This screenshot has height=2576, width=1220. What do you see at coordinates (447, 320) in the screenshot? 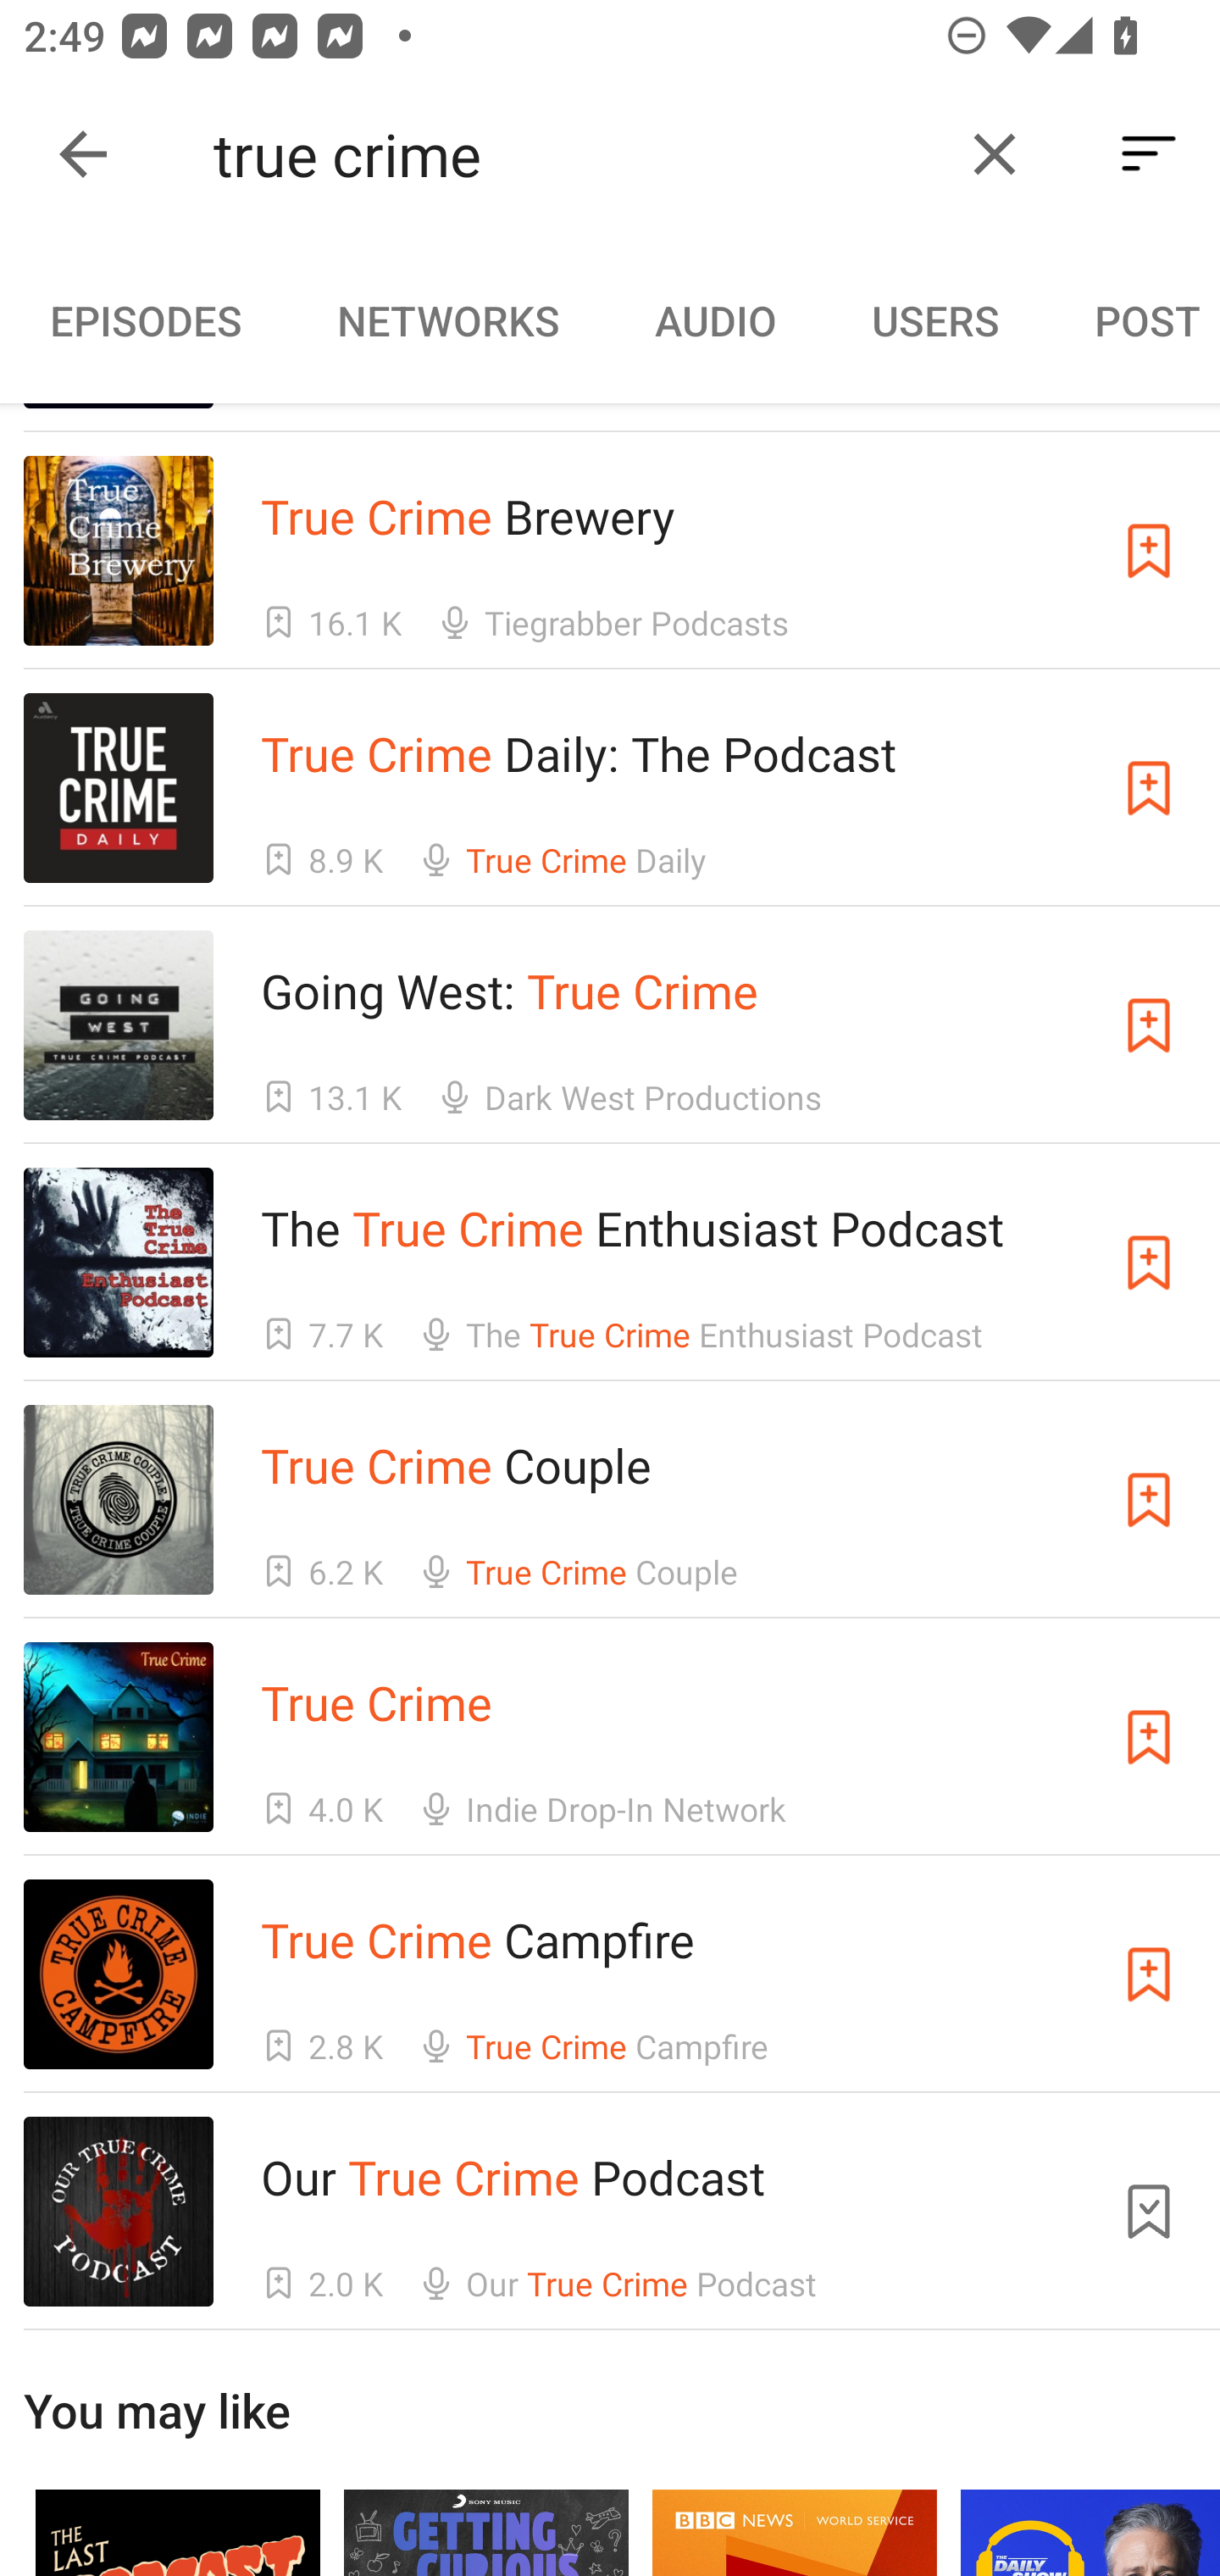
I see `NETWORKS` at bounding box center [447, 320].